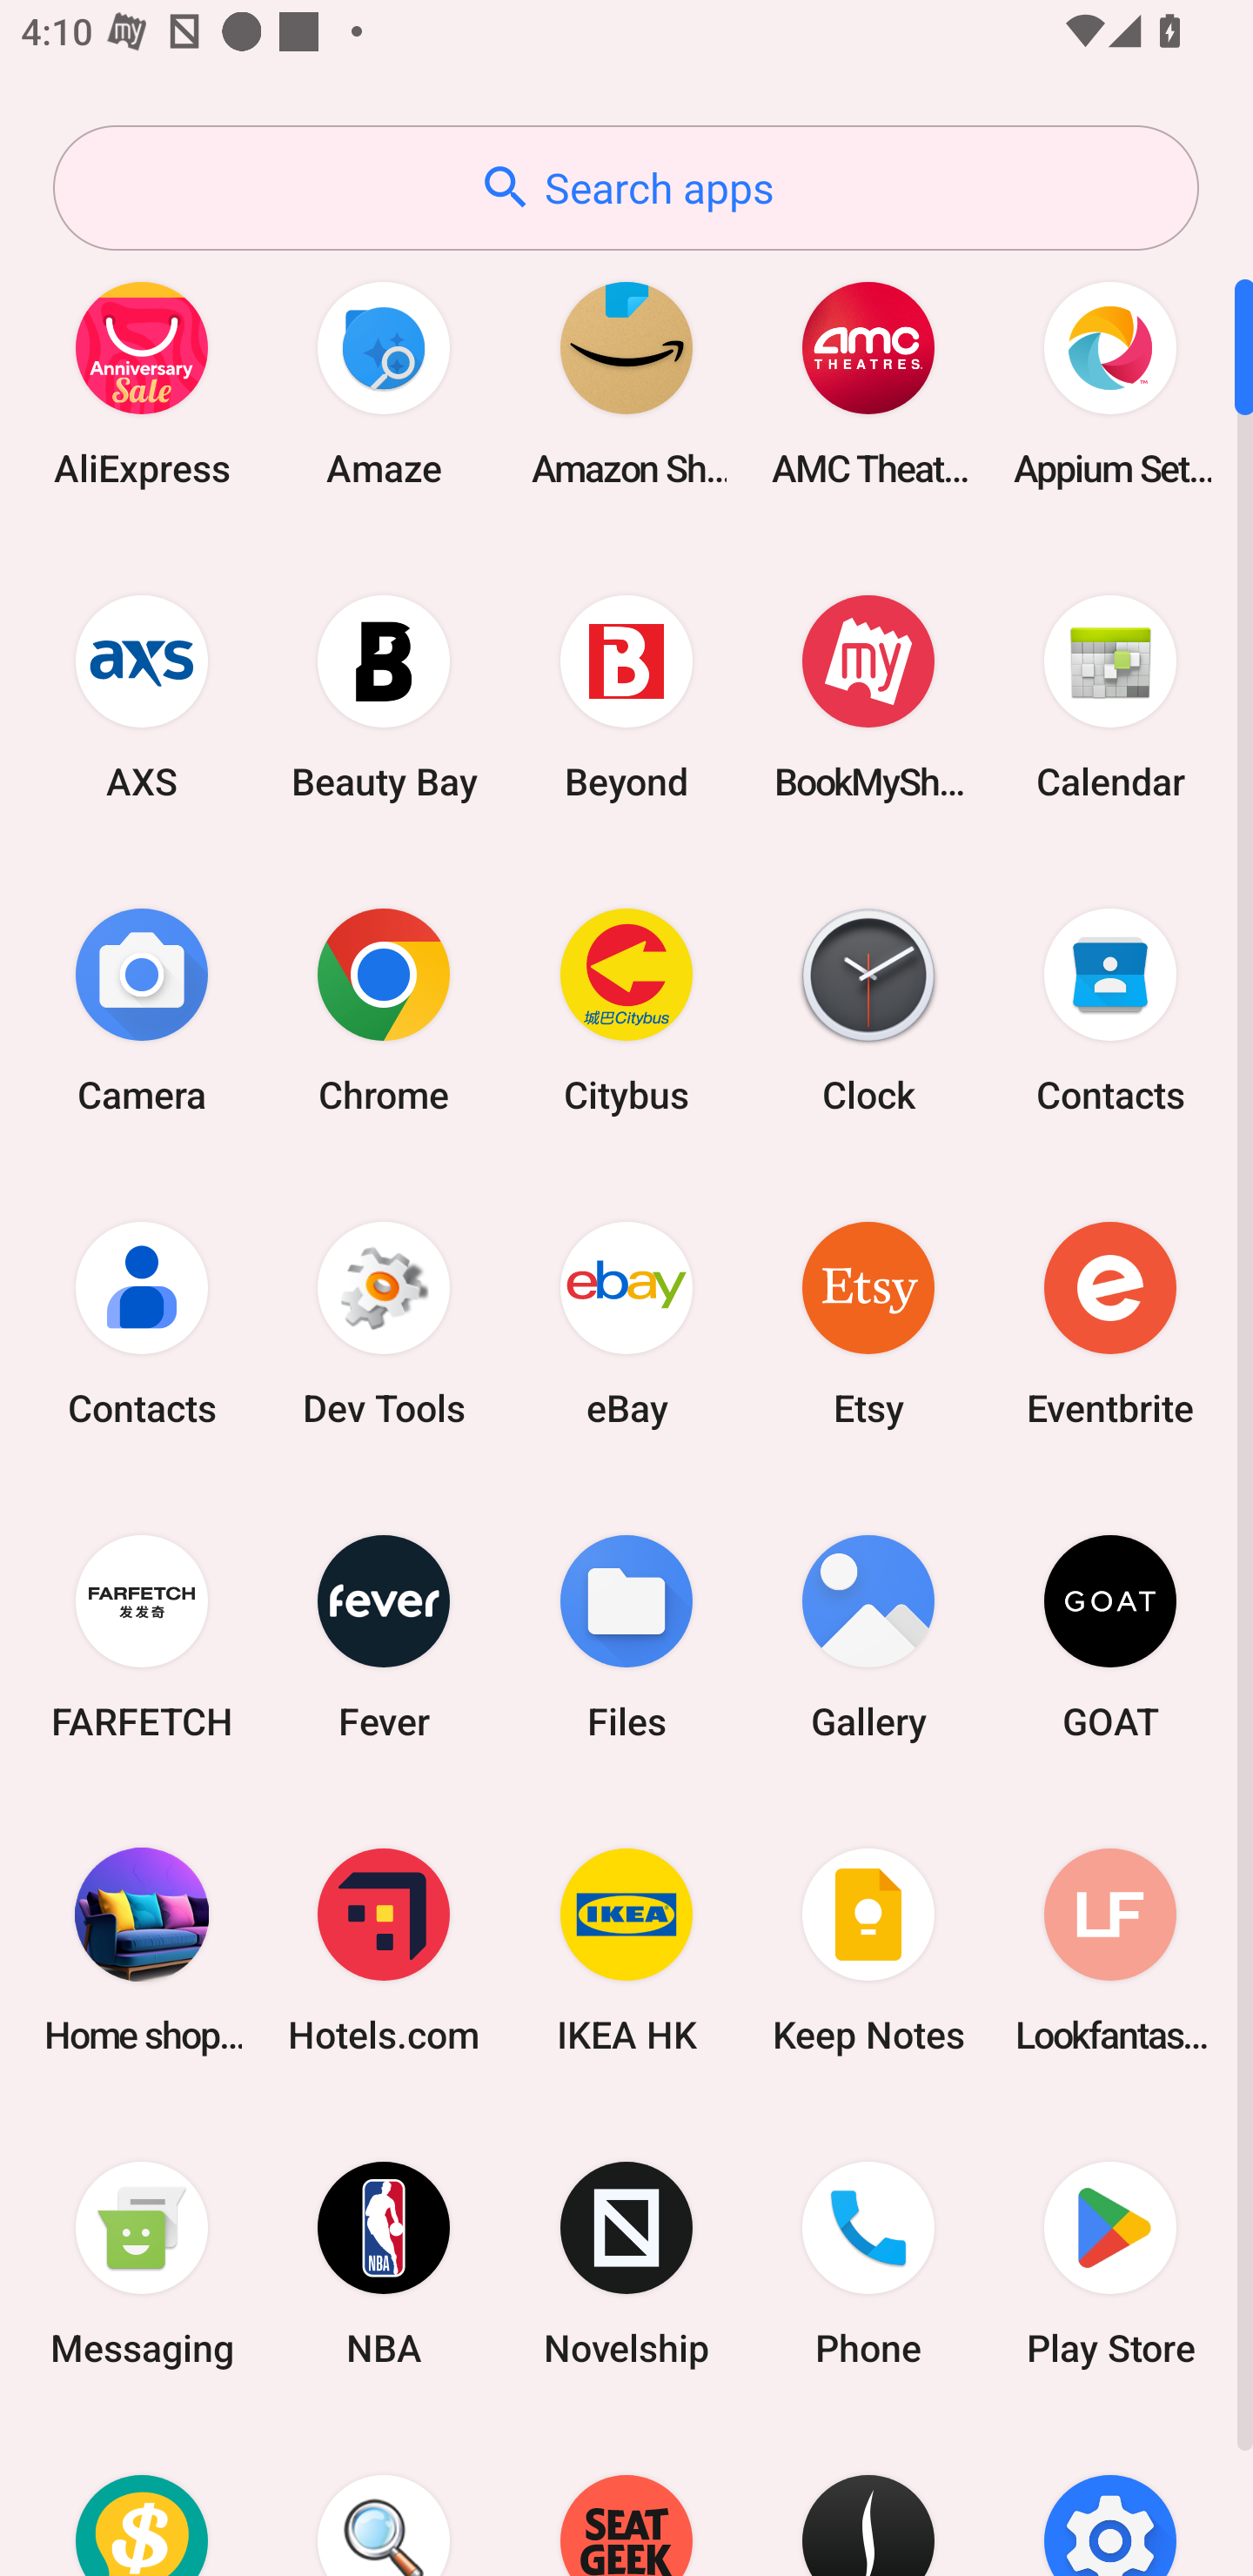  Describe the element at coordinates (142, 1949) in the screenshot. I see `Home shopping` at that location.